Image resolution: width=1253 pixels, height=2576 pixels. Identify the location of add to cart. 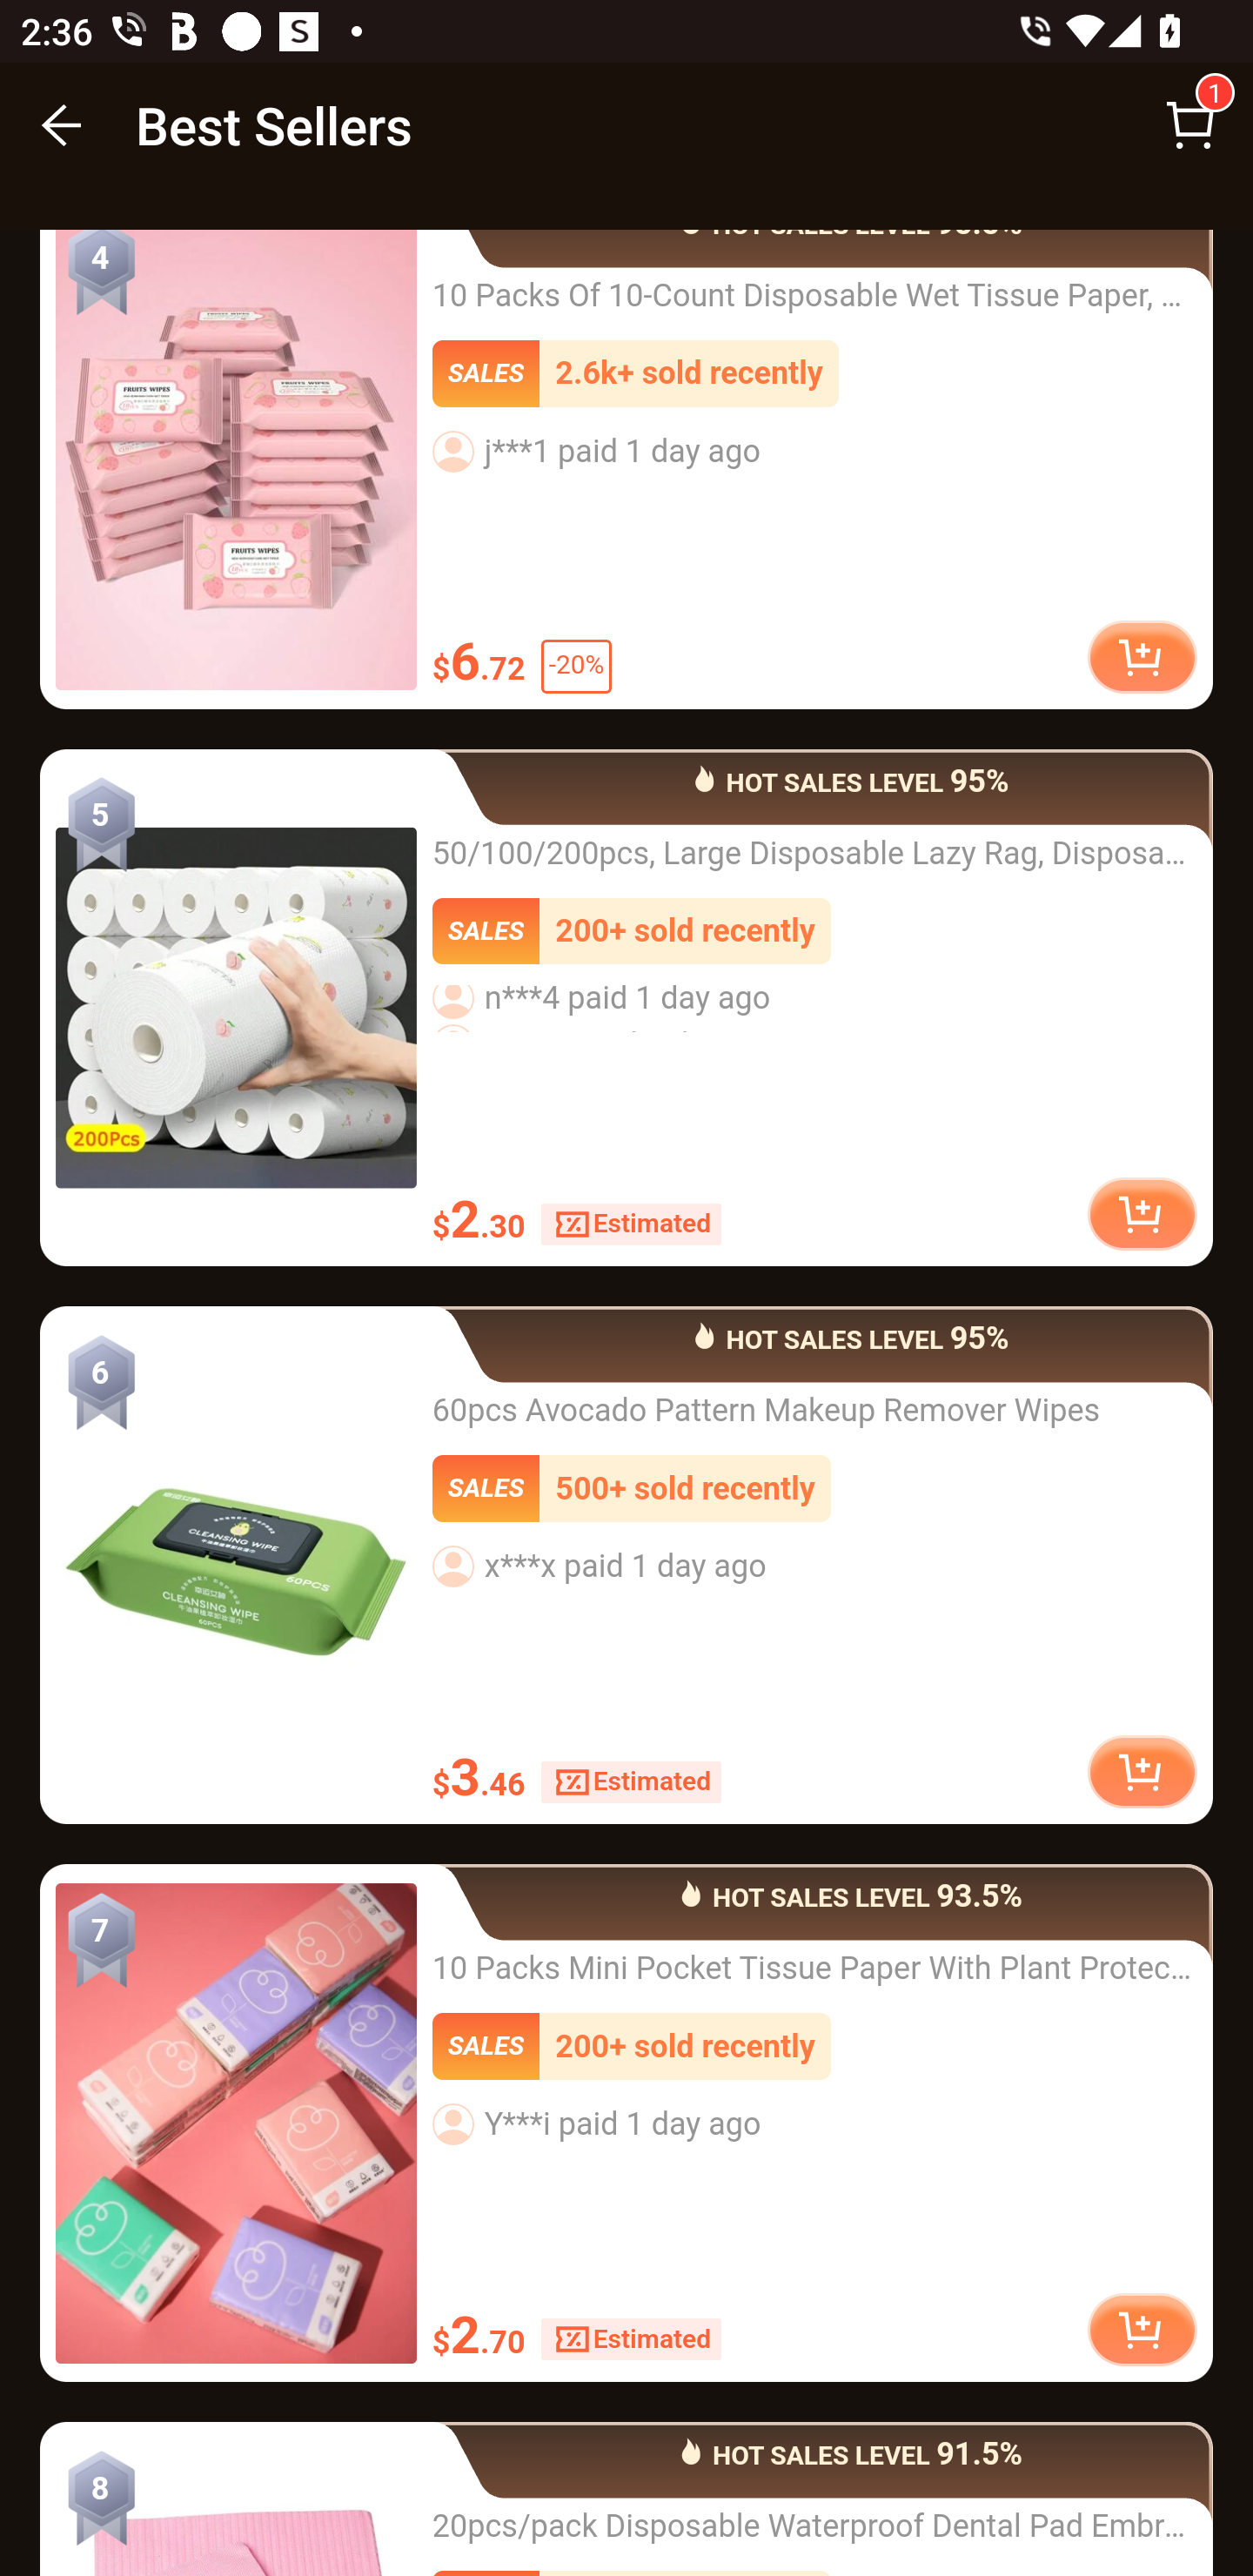
(1142, 2330).